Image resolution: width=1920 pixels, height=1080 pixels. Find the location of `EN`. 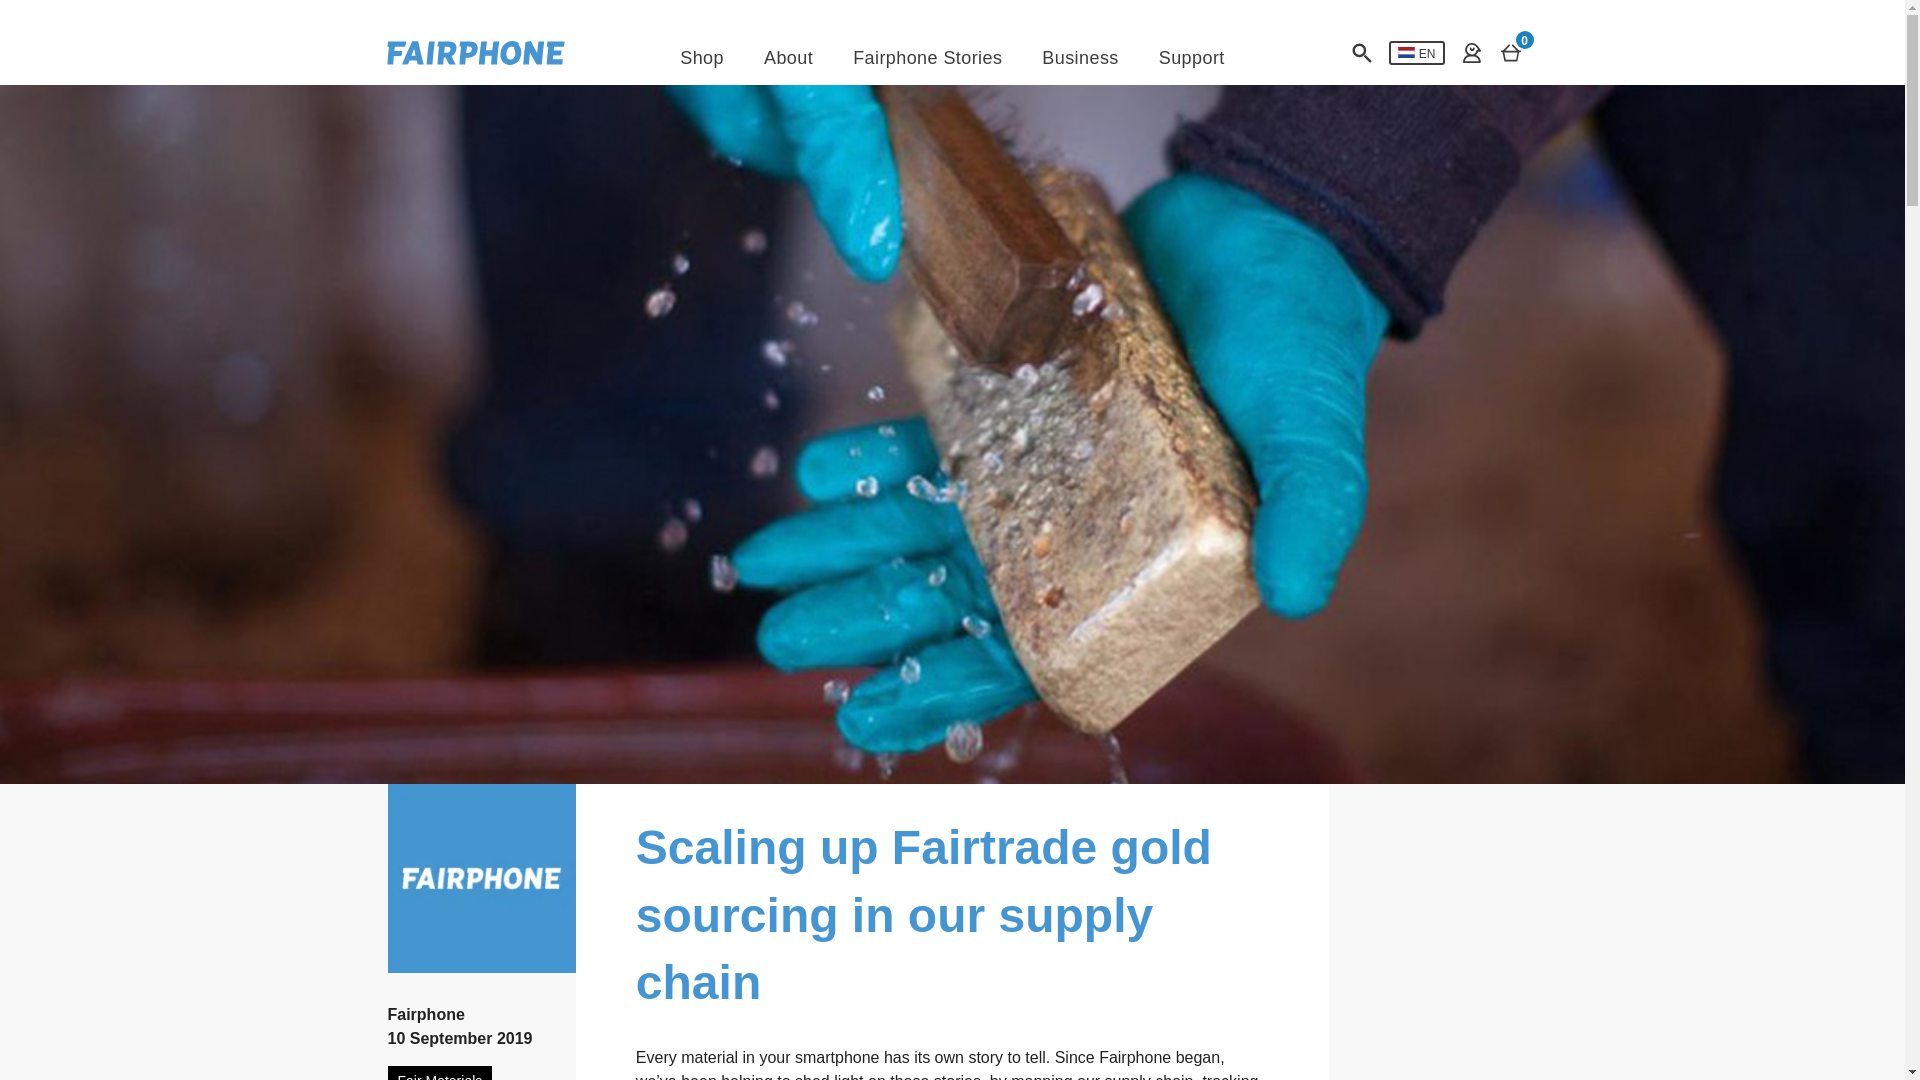

EN is located at coordinates (1510, 52).